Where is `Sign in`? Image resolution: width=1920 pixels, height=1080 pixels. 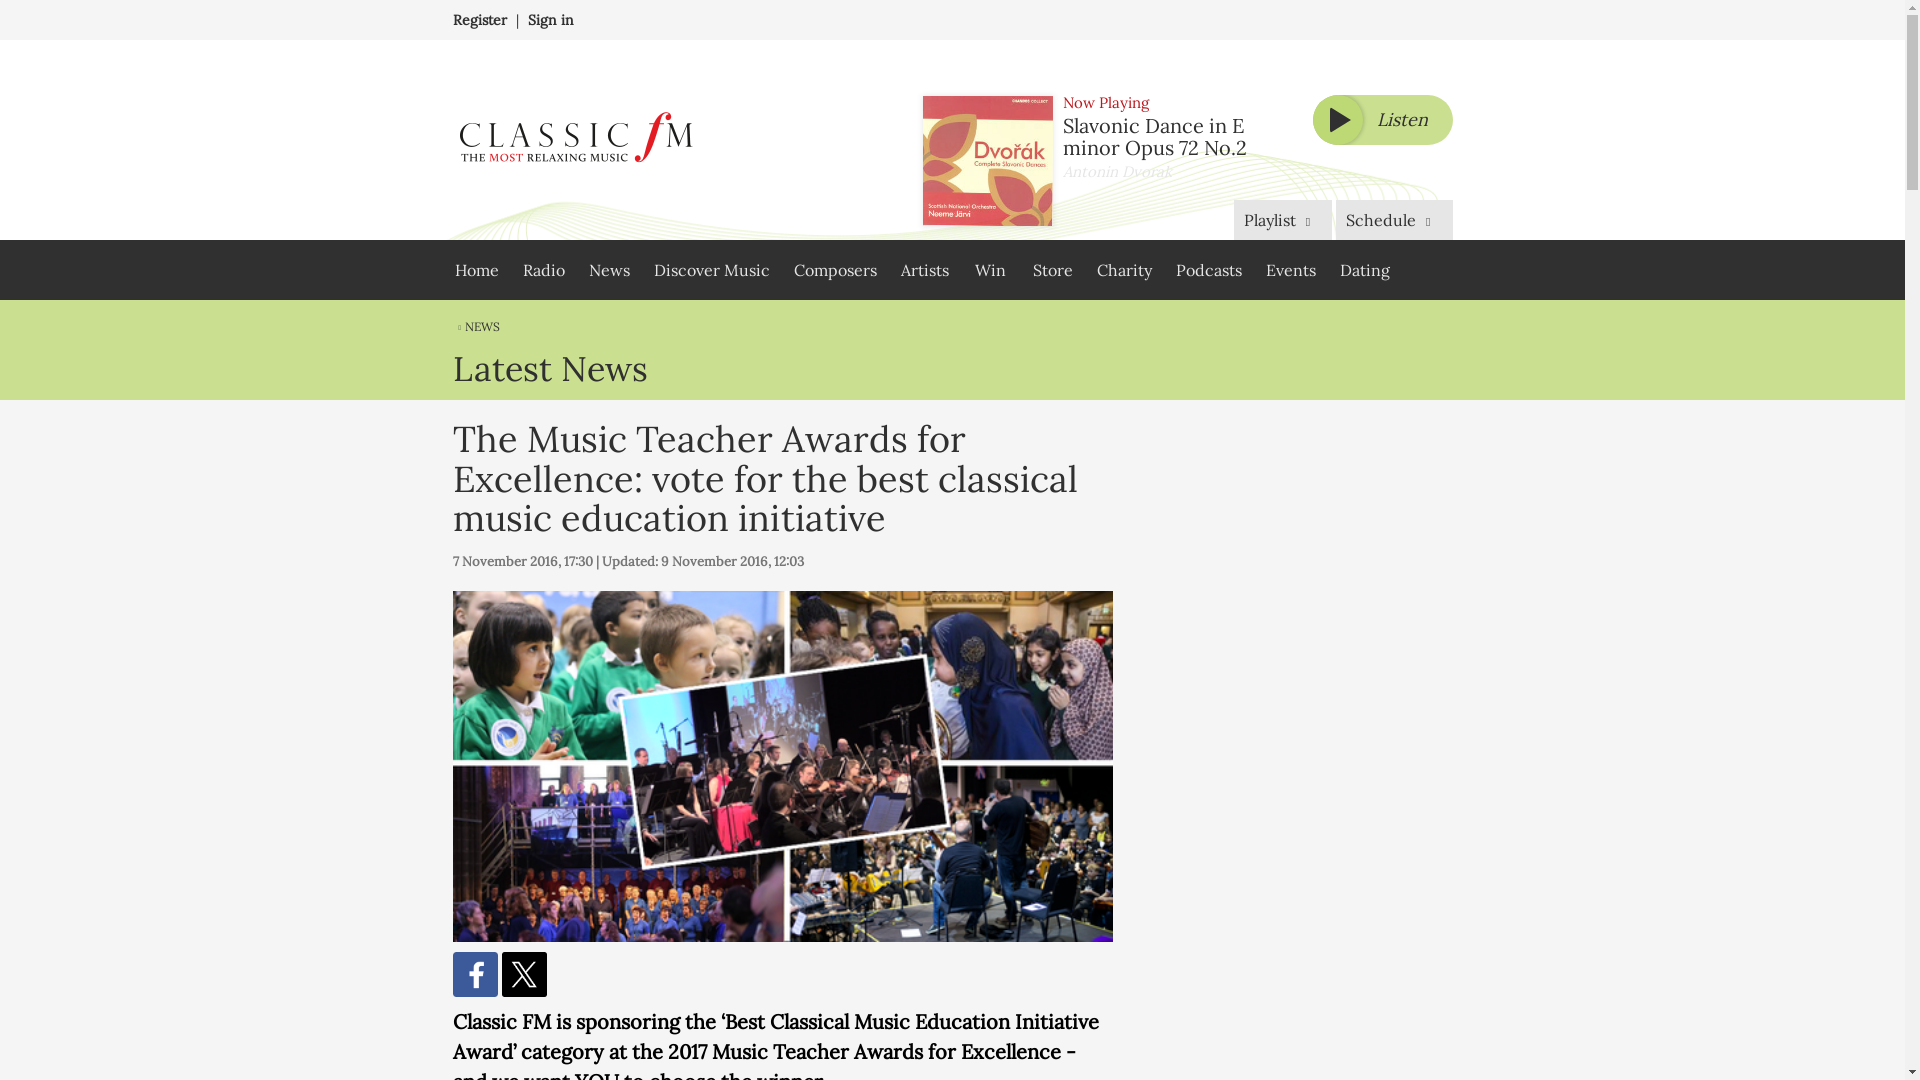
Sign in is located at coordinates (551, 20).